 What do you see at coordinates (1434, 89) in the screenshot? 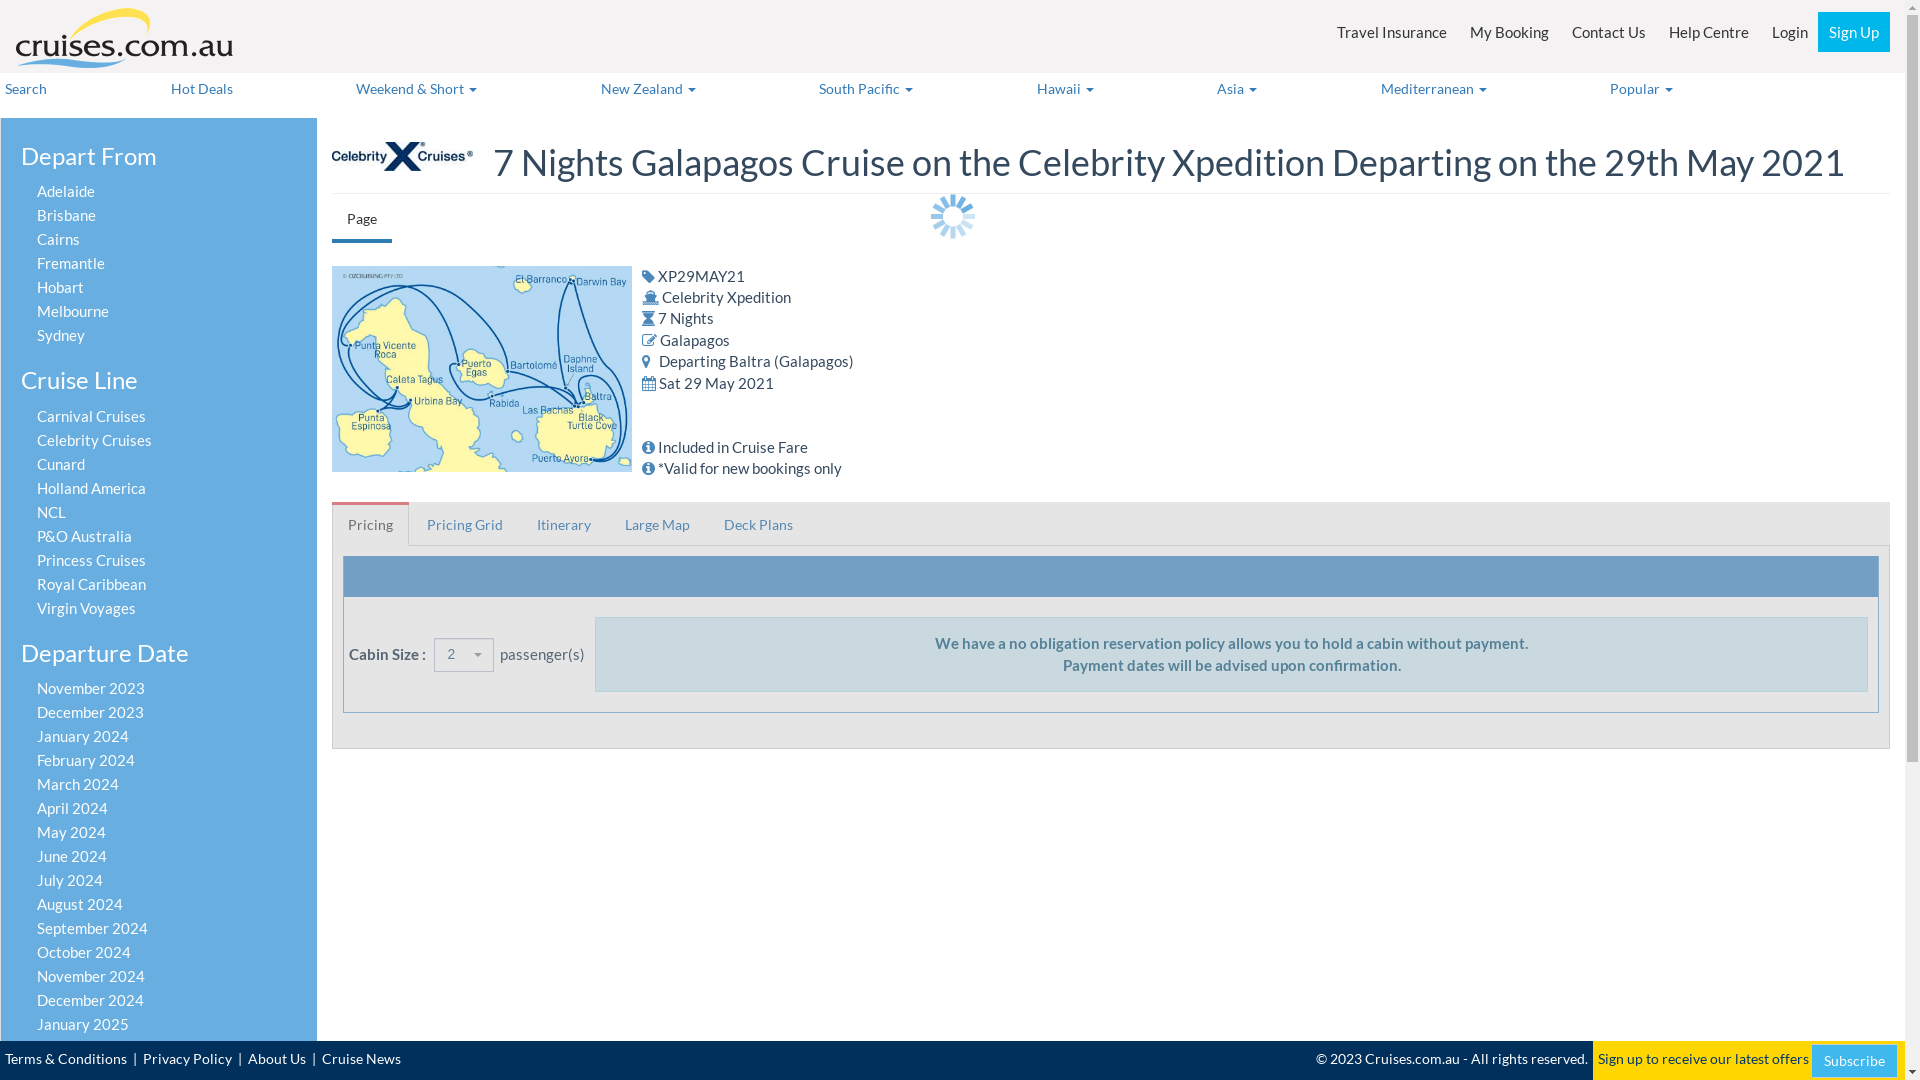
I see `Mediterranean` at bounding box center [1434, 89].